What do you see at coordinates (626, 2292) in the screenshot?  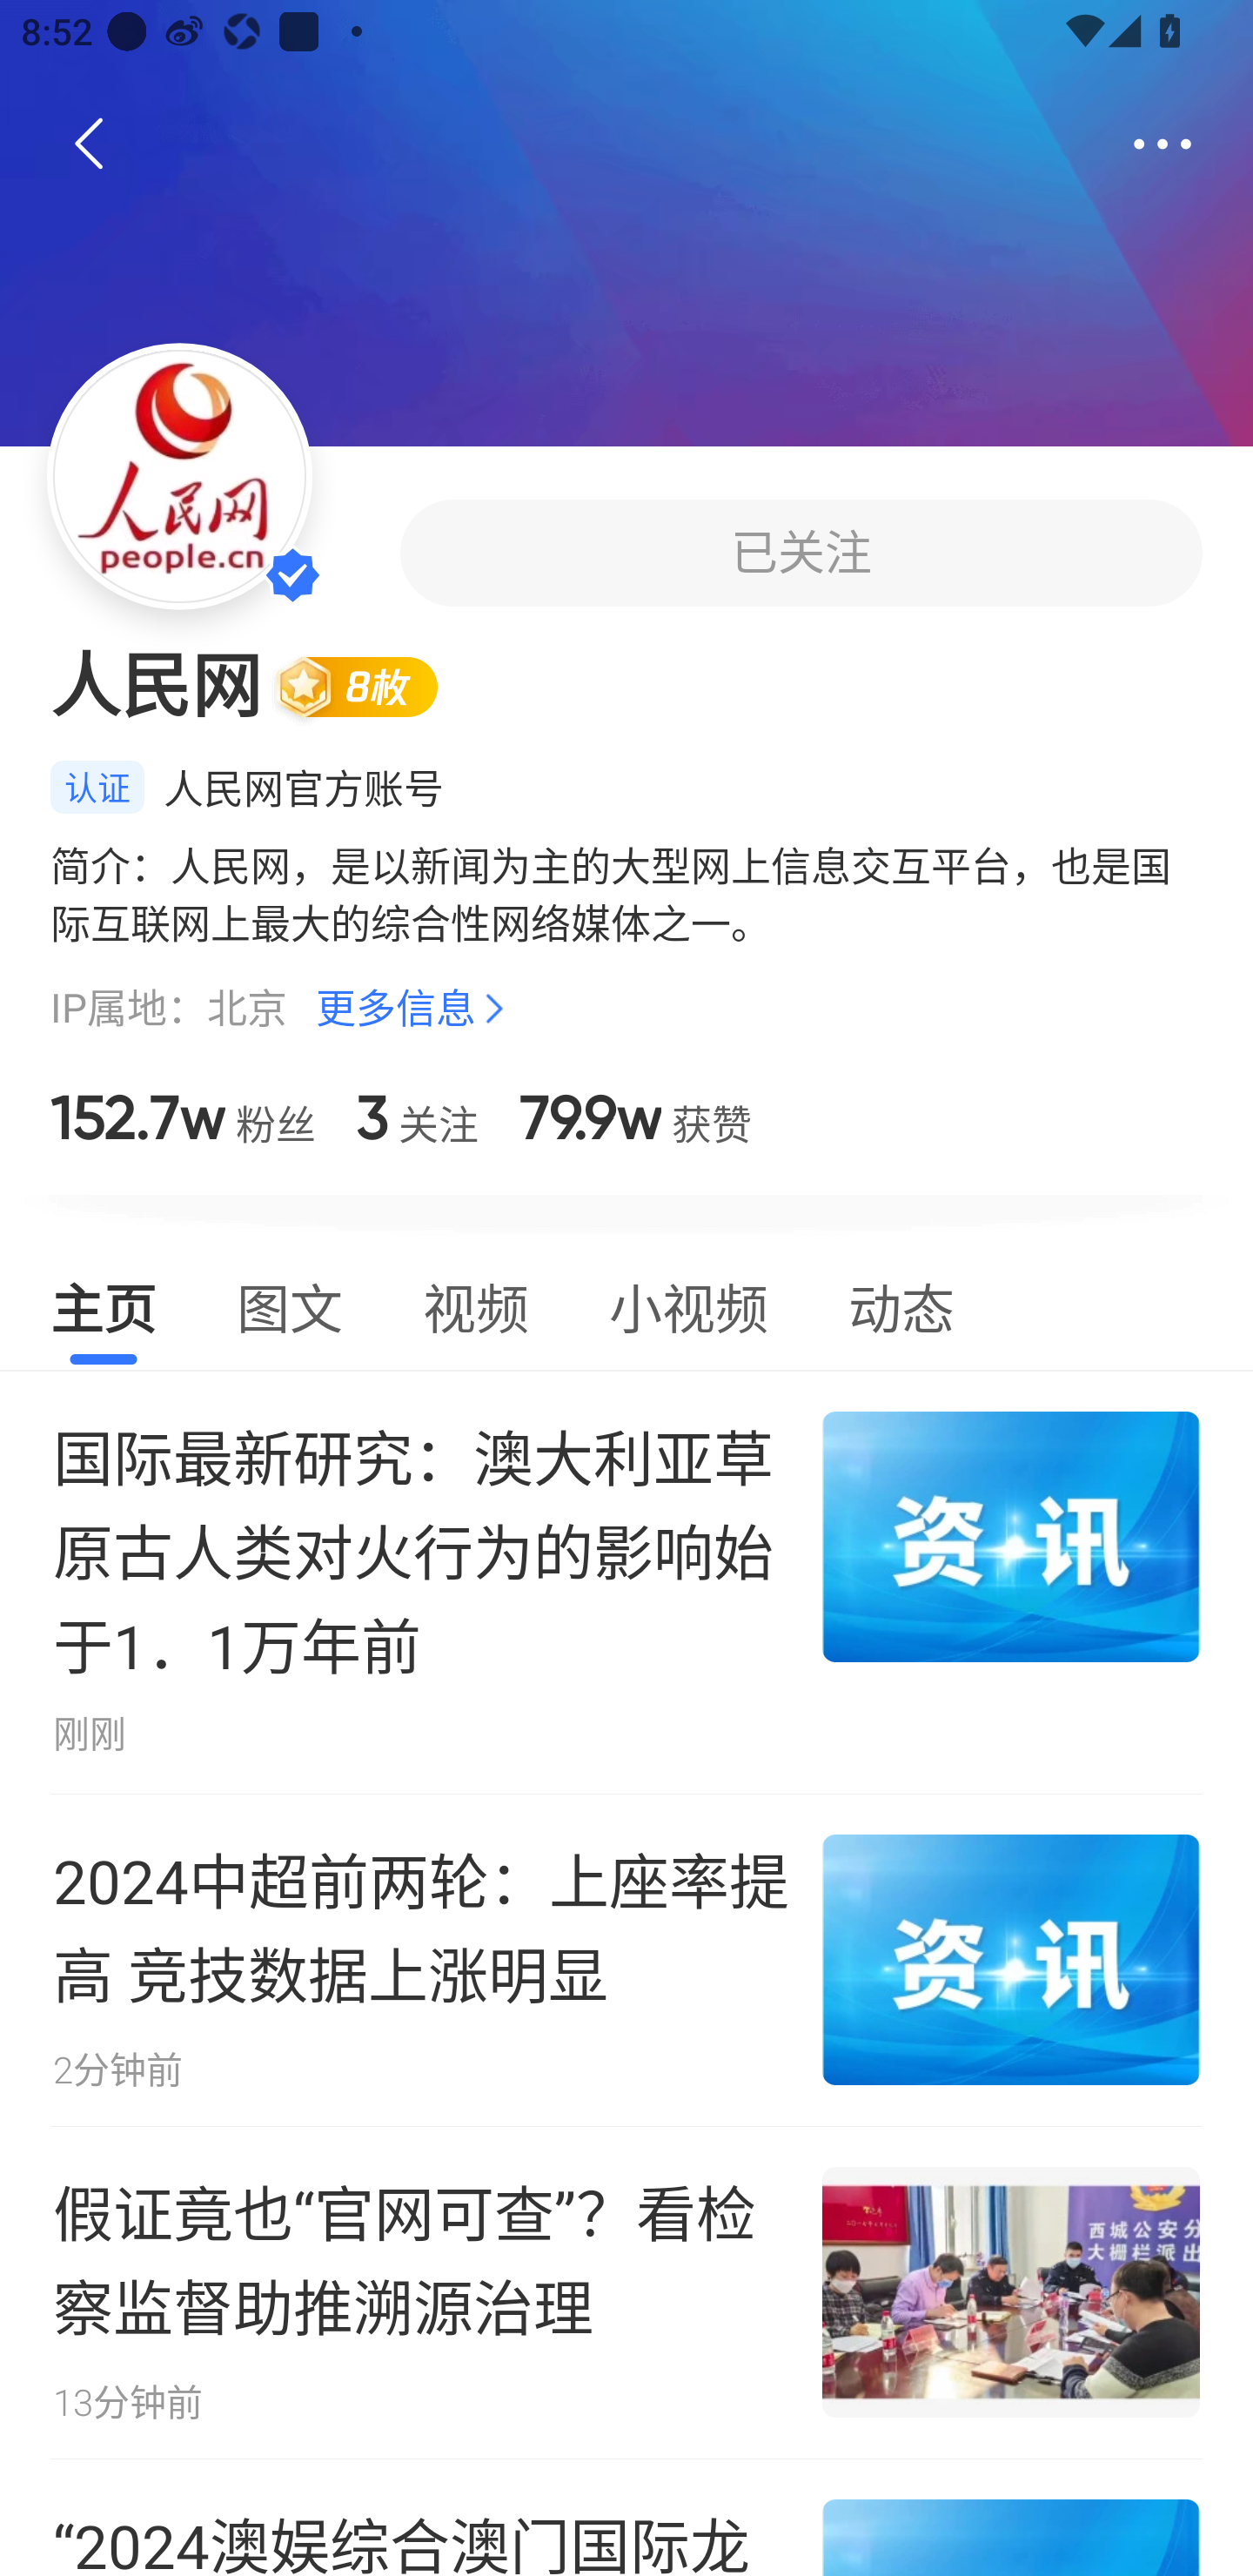 I see `假证竟也“官网可查”？看检察监督助推溯源治理 13分钟前` at bounding box center [626, 2292].